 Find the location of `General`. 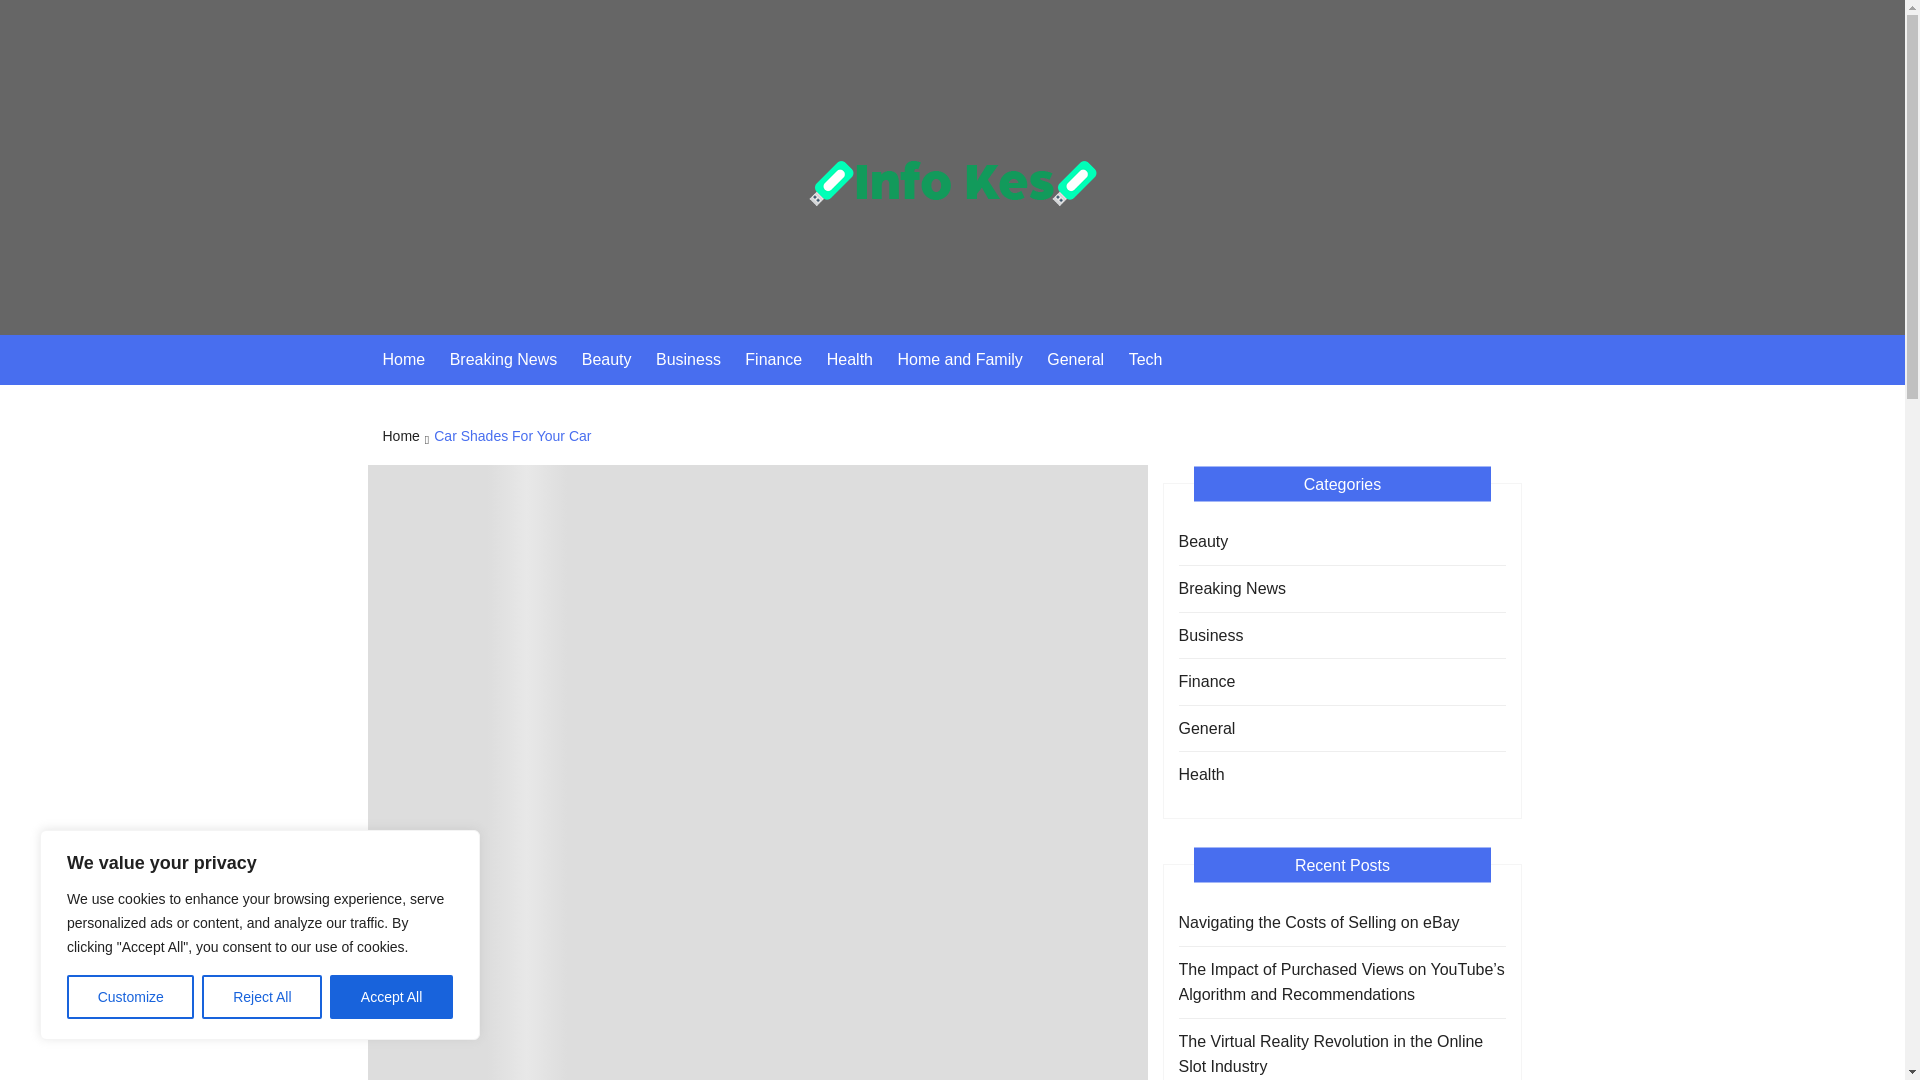

General is located at coordinates (1084, 359).